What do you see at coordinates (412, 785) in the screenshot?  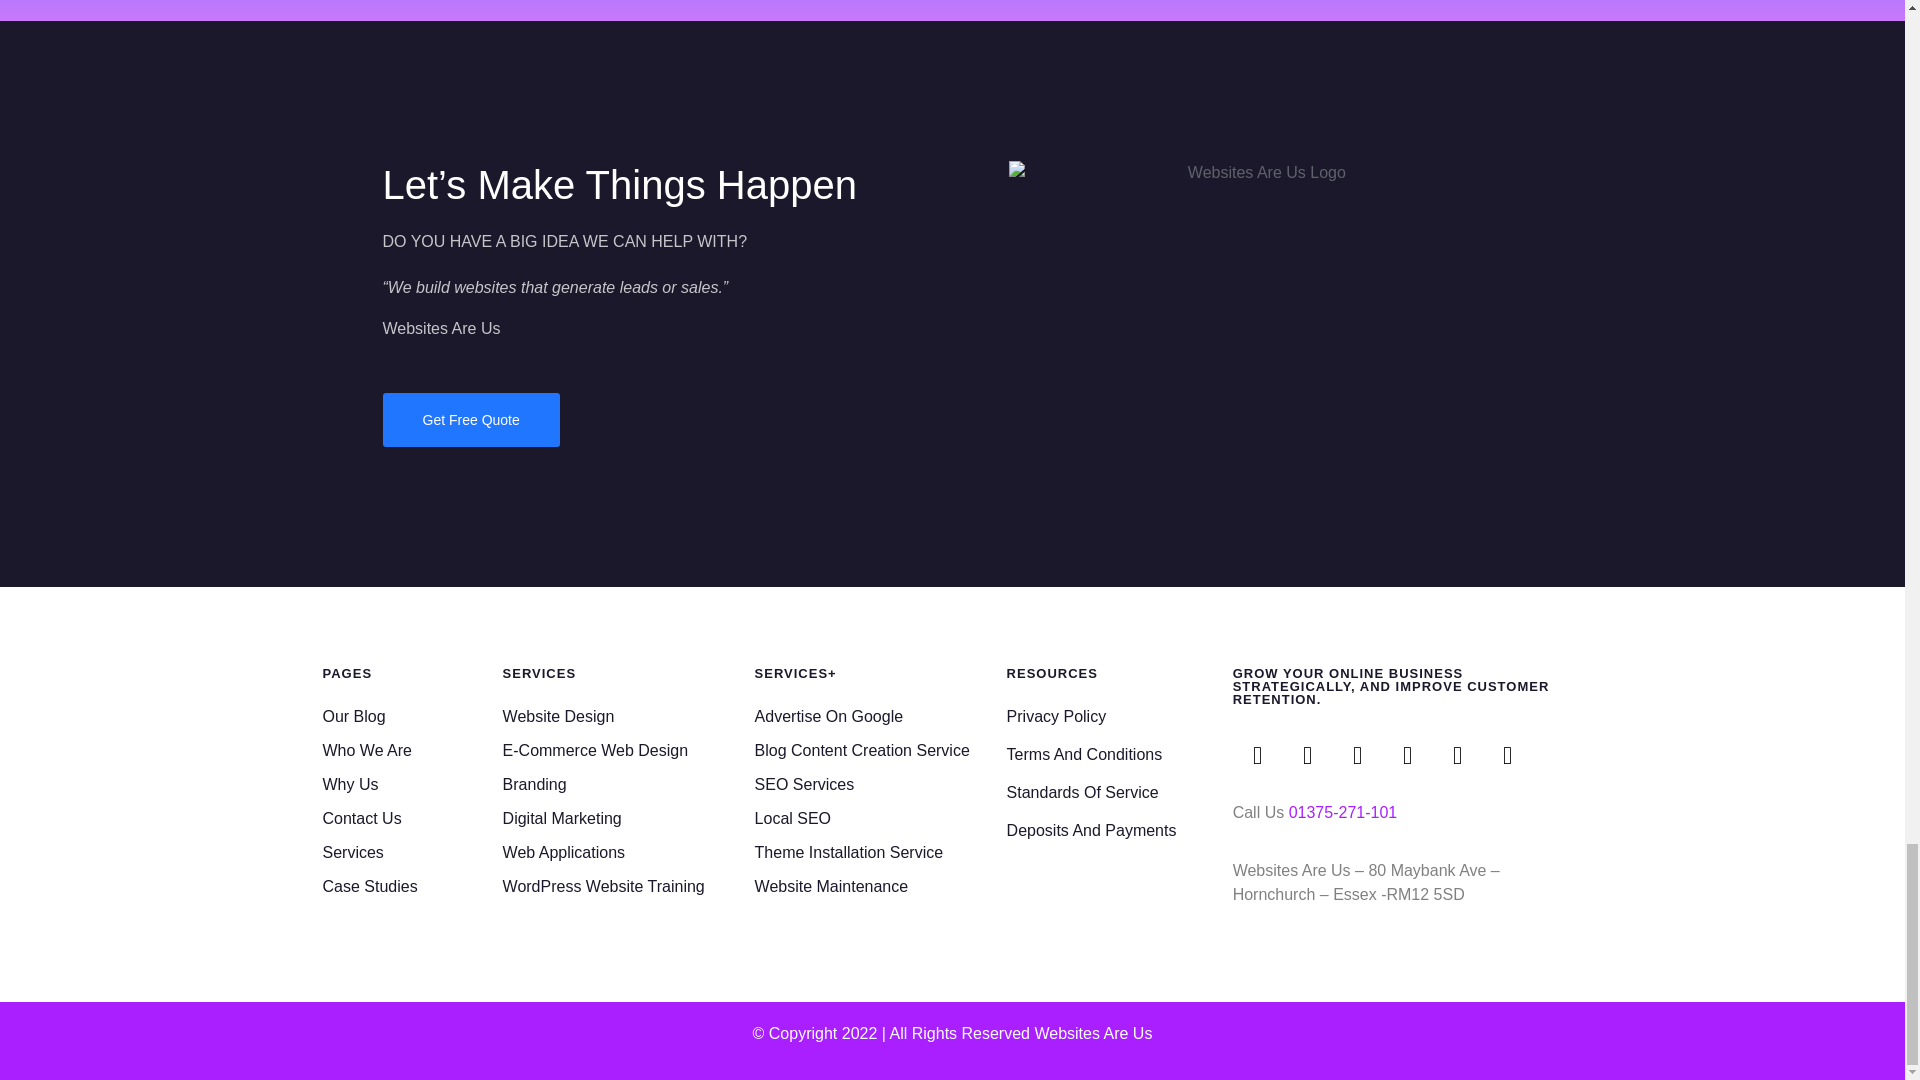 I see `Why Us` at bounding box center [412, 785].